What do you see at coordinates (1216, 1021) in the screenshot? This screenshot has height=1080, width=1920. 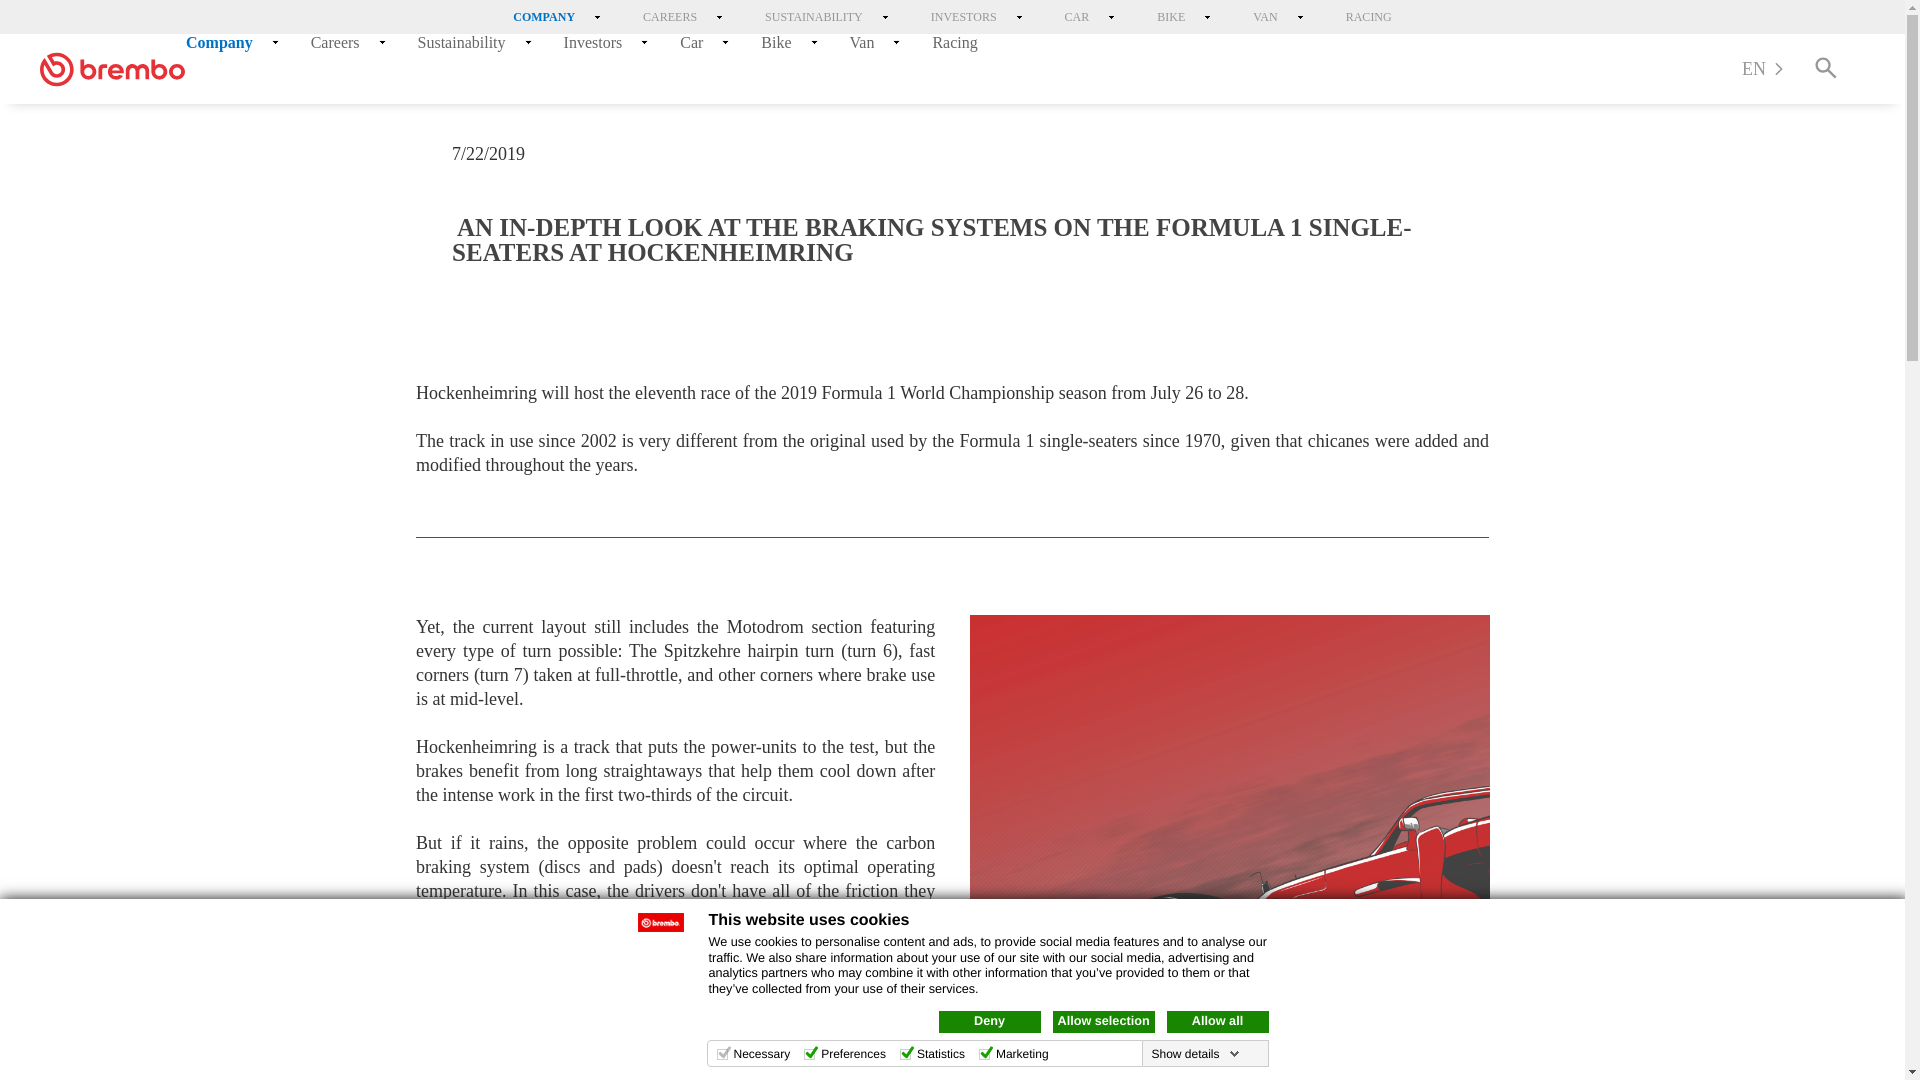 I see `Allow all` at bounding box center [1216, 1021].